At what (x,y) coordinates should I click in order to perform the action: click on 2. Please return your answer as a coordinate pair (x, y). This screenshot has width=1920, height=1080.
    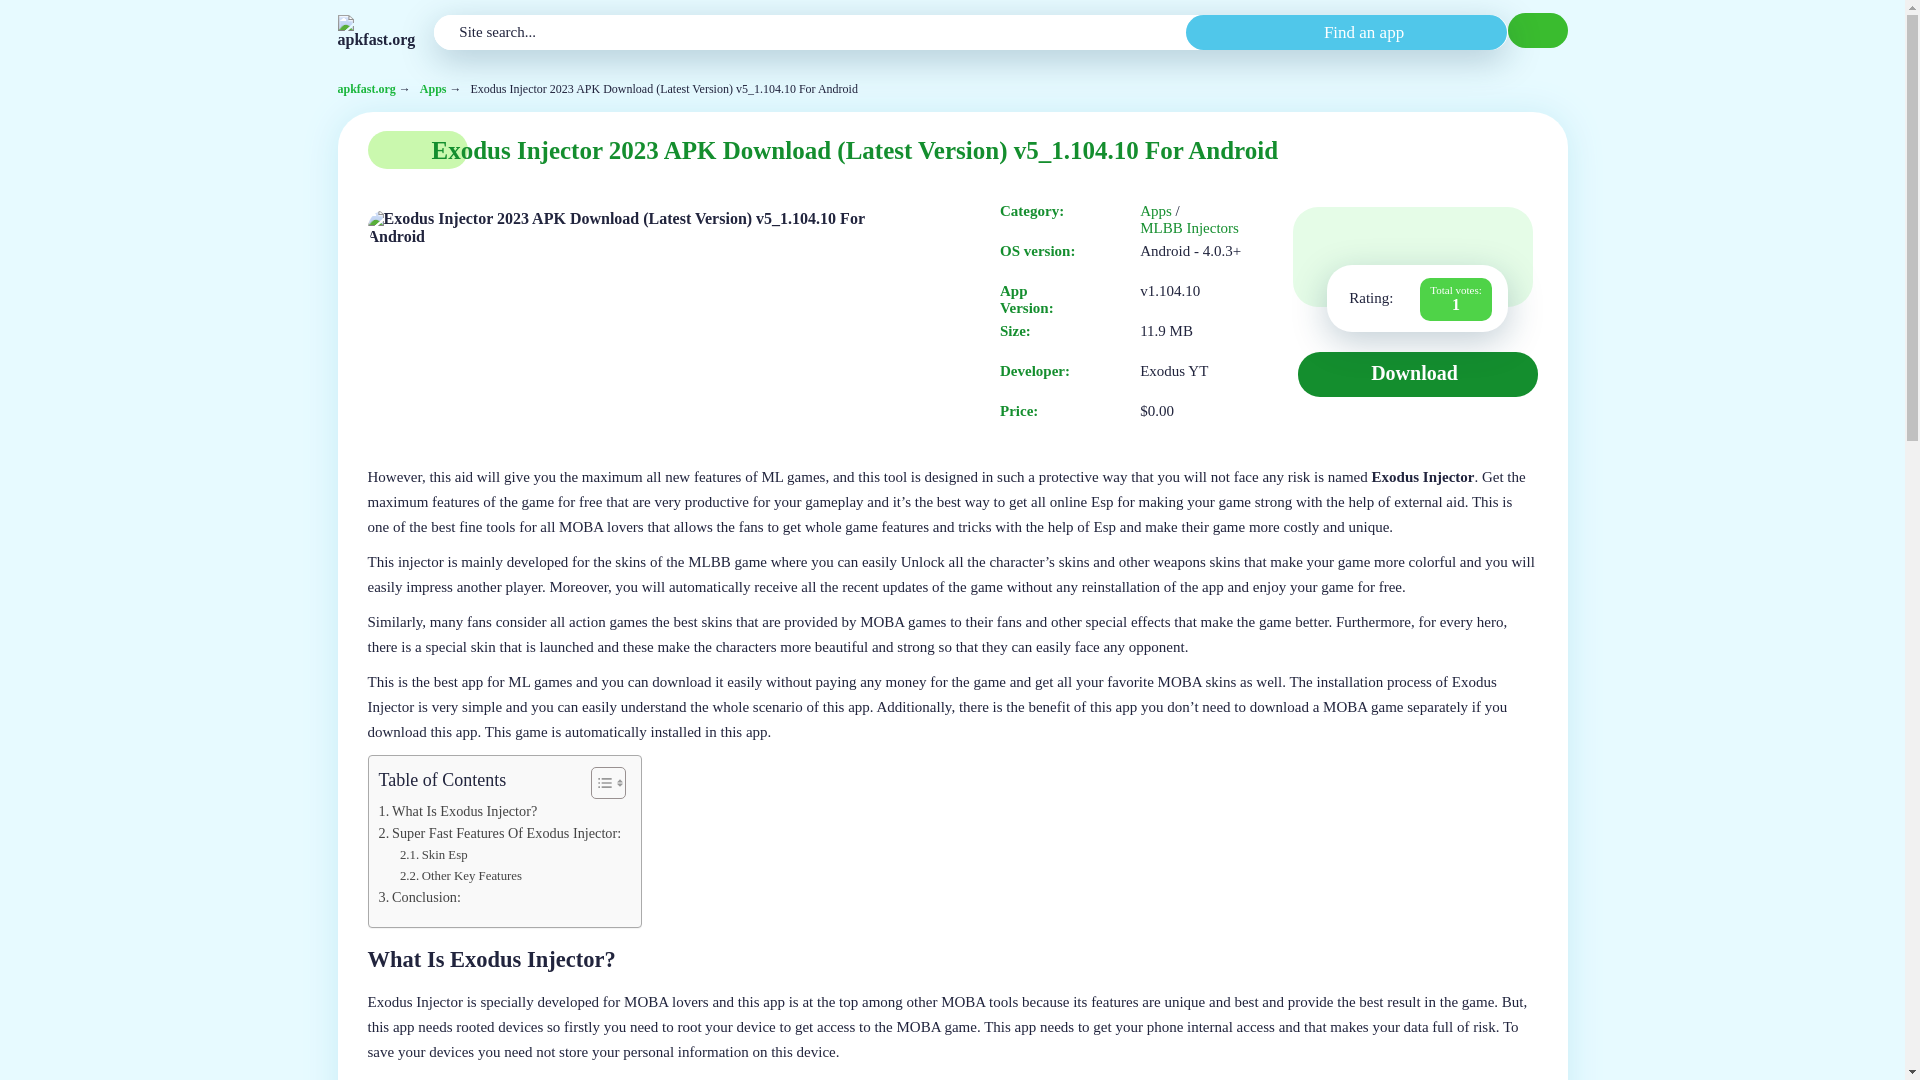
    Looking at the image, I should click on (1379, 240).